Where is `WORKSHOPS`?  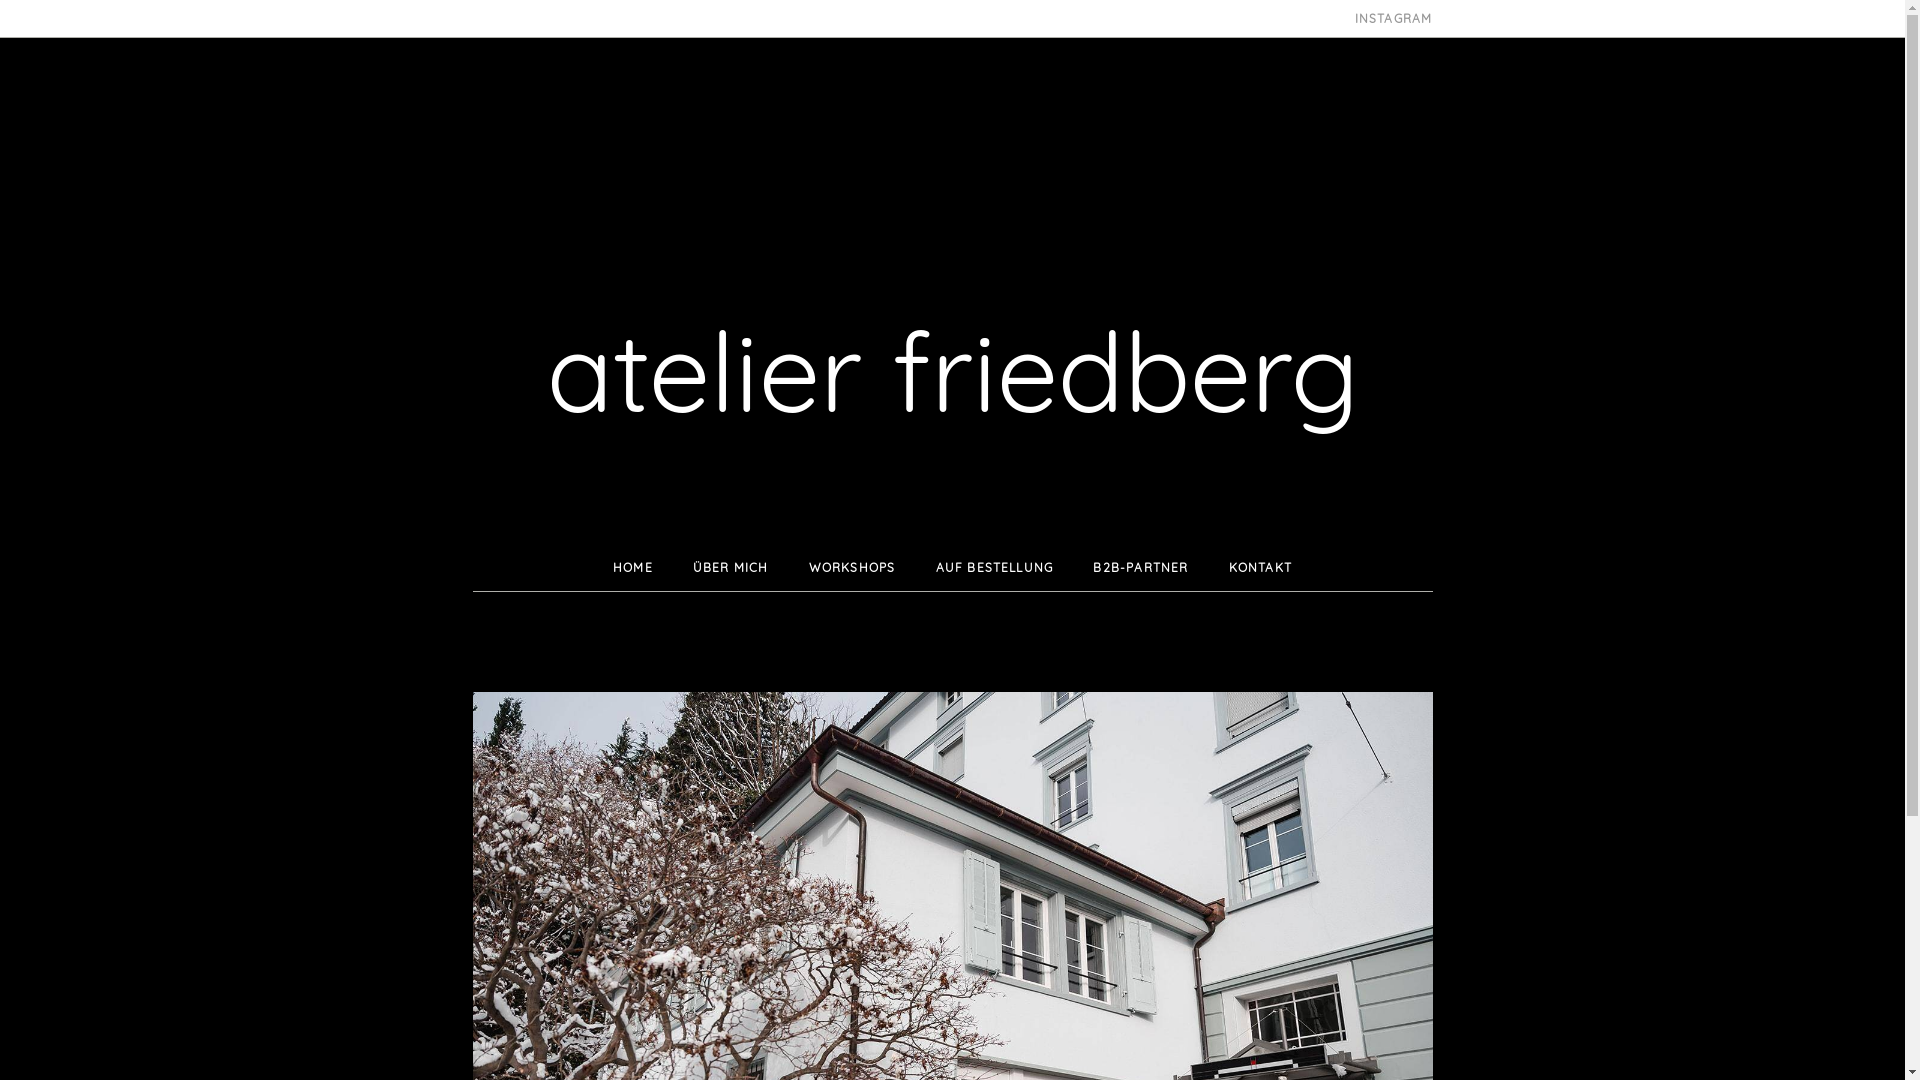
WORKSHOPS is located at coordinates (852, 566).